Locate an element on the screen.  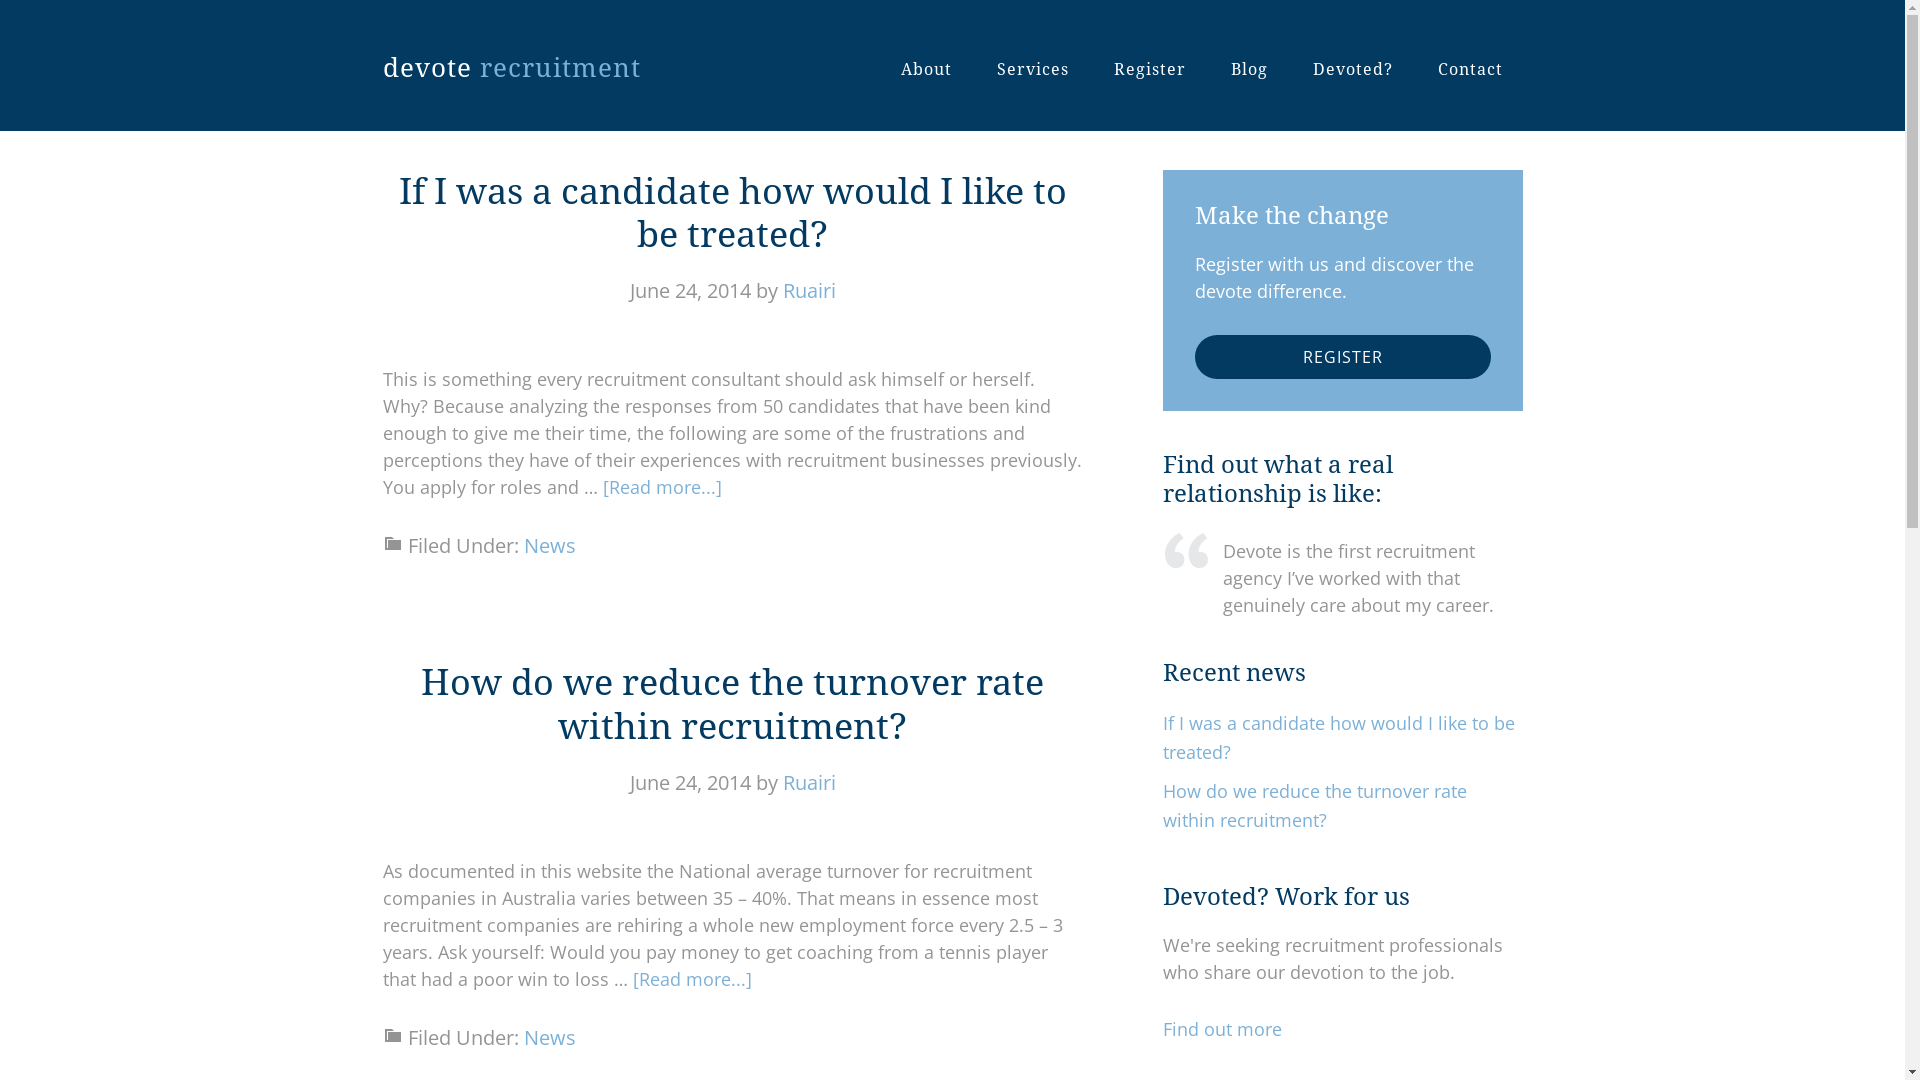
Find out more is located at coordinates (1222, 1029).